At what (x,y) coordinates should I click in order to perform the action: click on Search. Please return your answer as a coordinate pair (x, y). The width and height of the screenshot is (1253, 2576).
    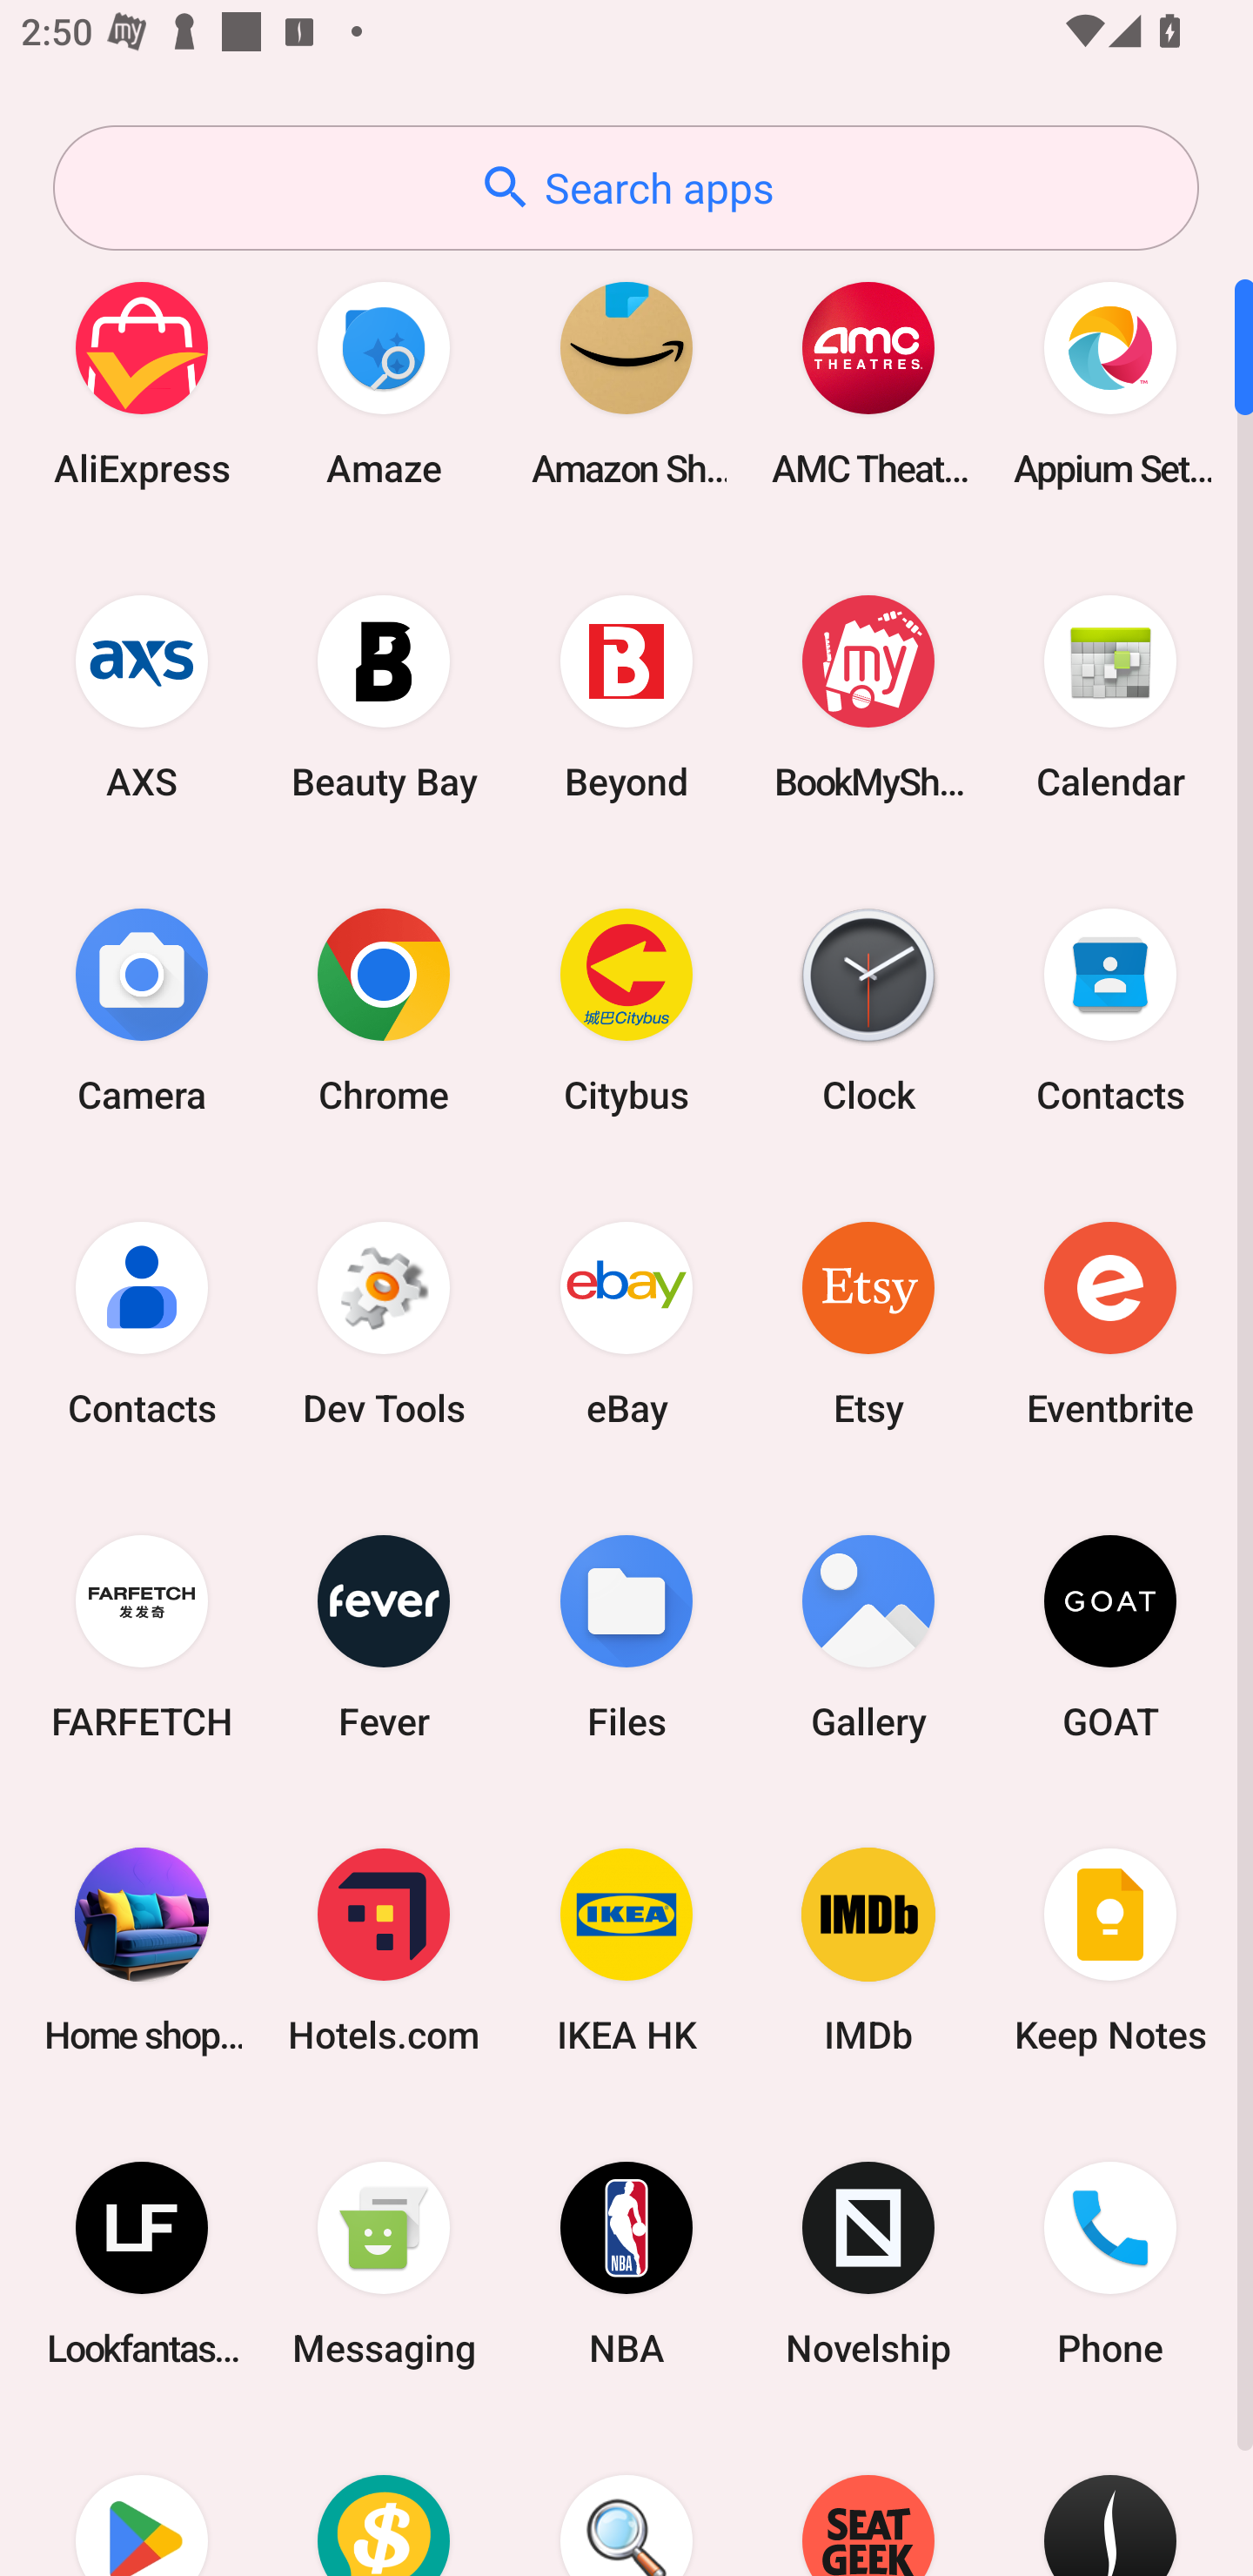
    Looking at the image, I should click on (626, 2499).